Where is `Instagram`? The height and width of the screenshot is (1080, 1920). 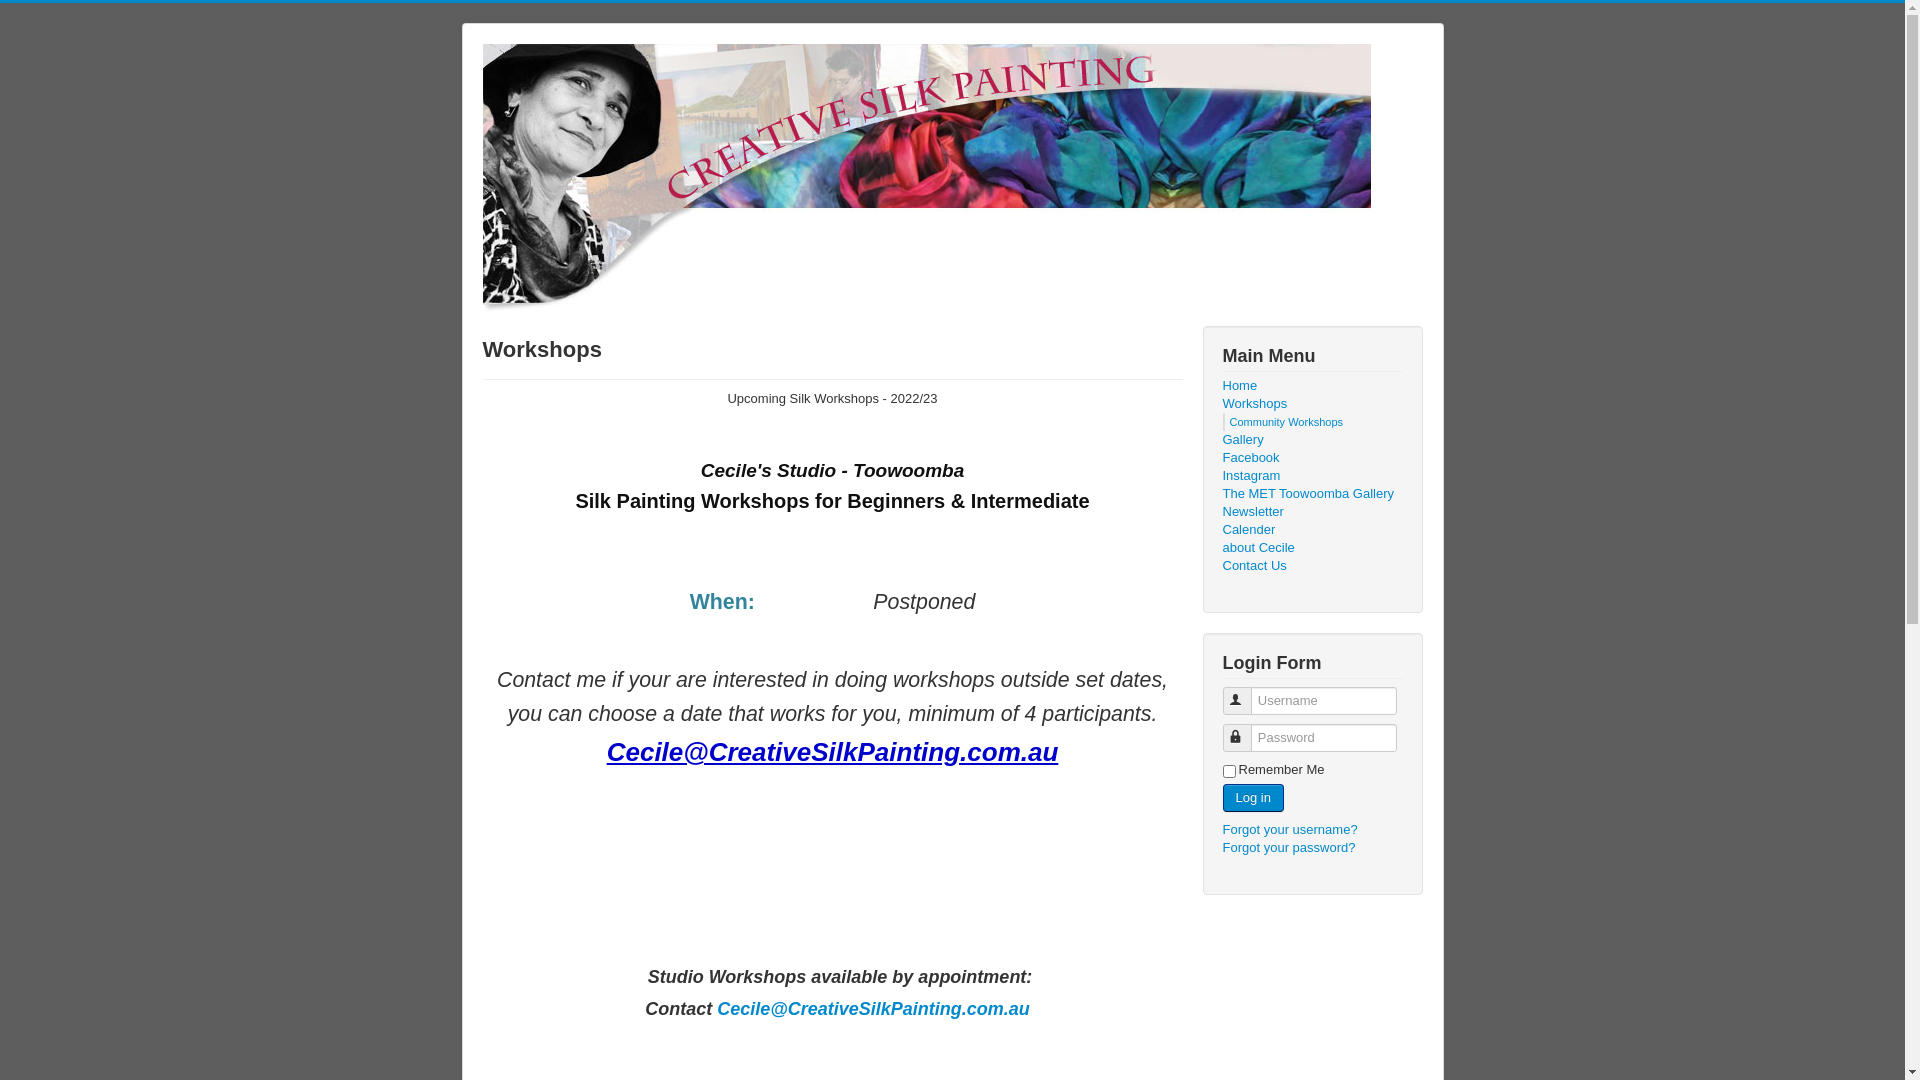
Instagram is located at coordinates (1312, 476).